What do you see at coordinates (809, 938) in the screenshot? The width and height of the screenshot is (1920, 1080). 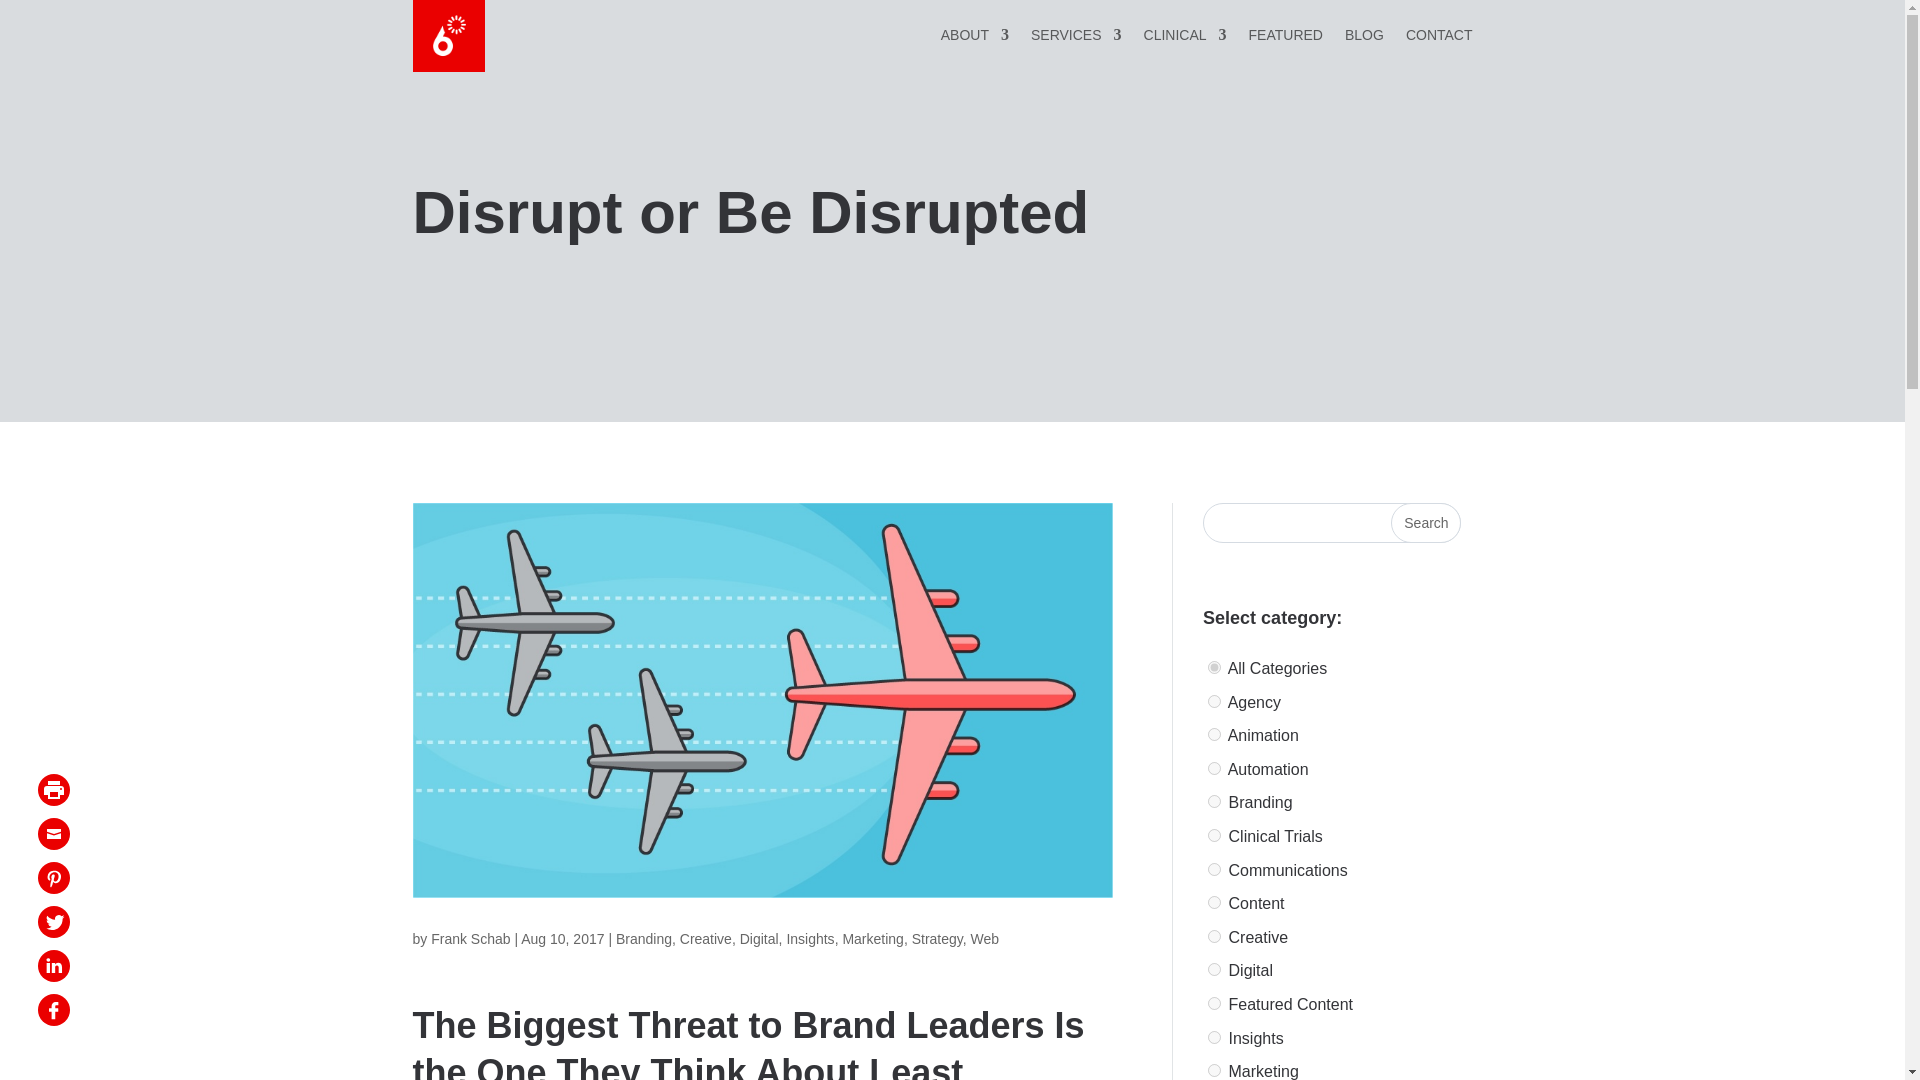 I see `Insights` at bounding box center [809, 938].